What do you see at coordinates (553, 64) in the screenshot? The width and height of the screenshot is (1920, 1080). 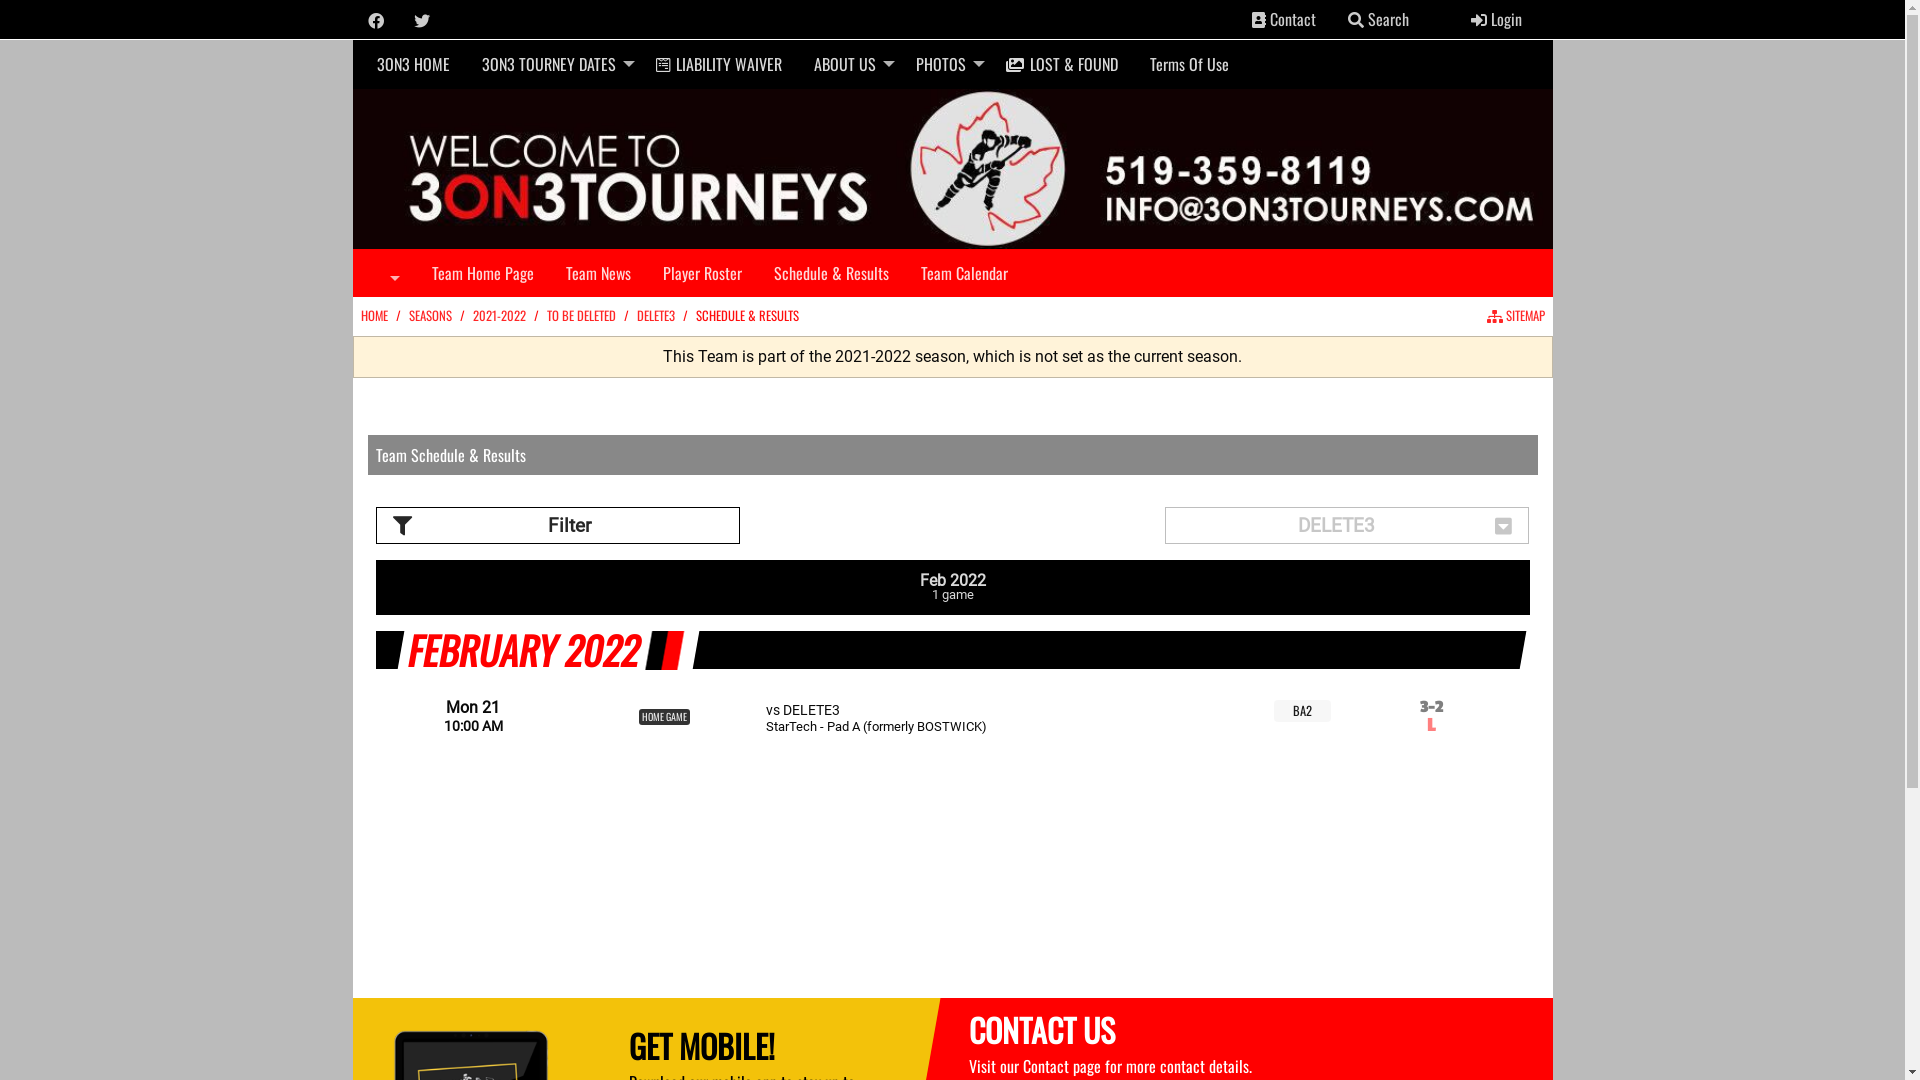 I see `3ON3 TOURNEY DATES` at bounding box center [553, 64].